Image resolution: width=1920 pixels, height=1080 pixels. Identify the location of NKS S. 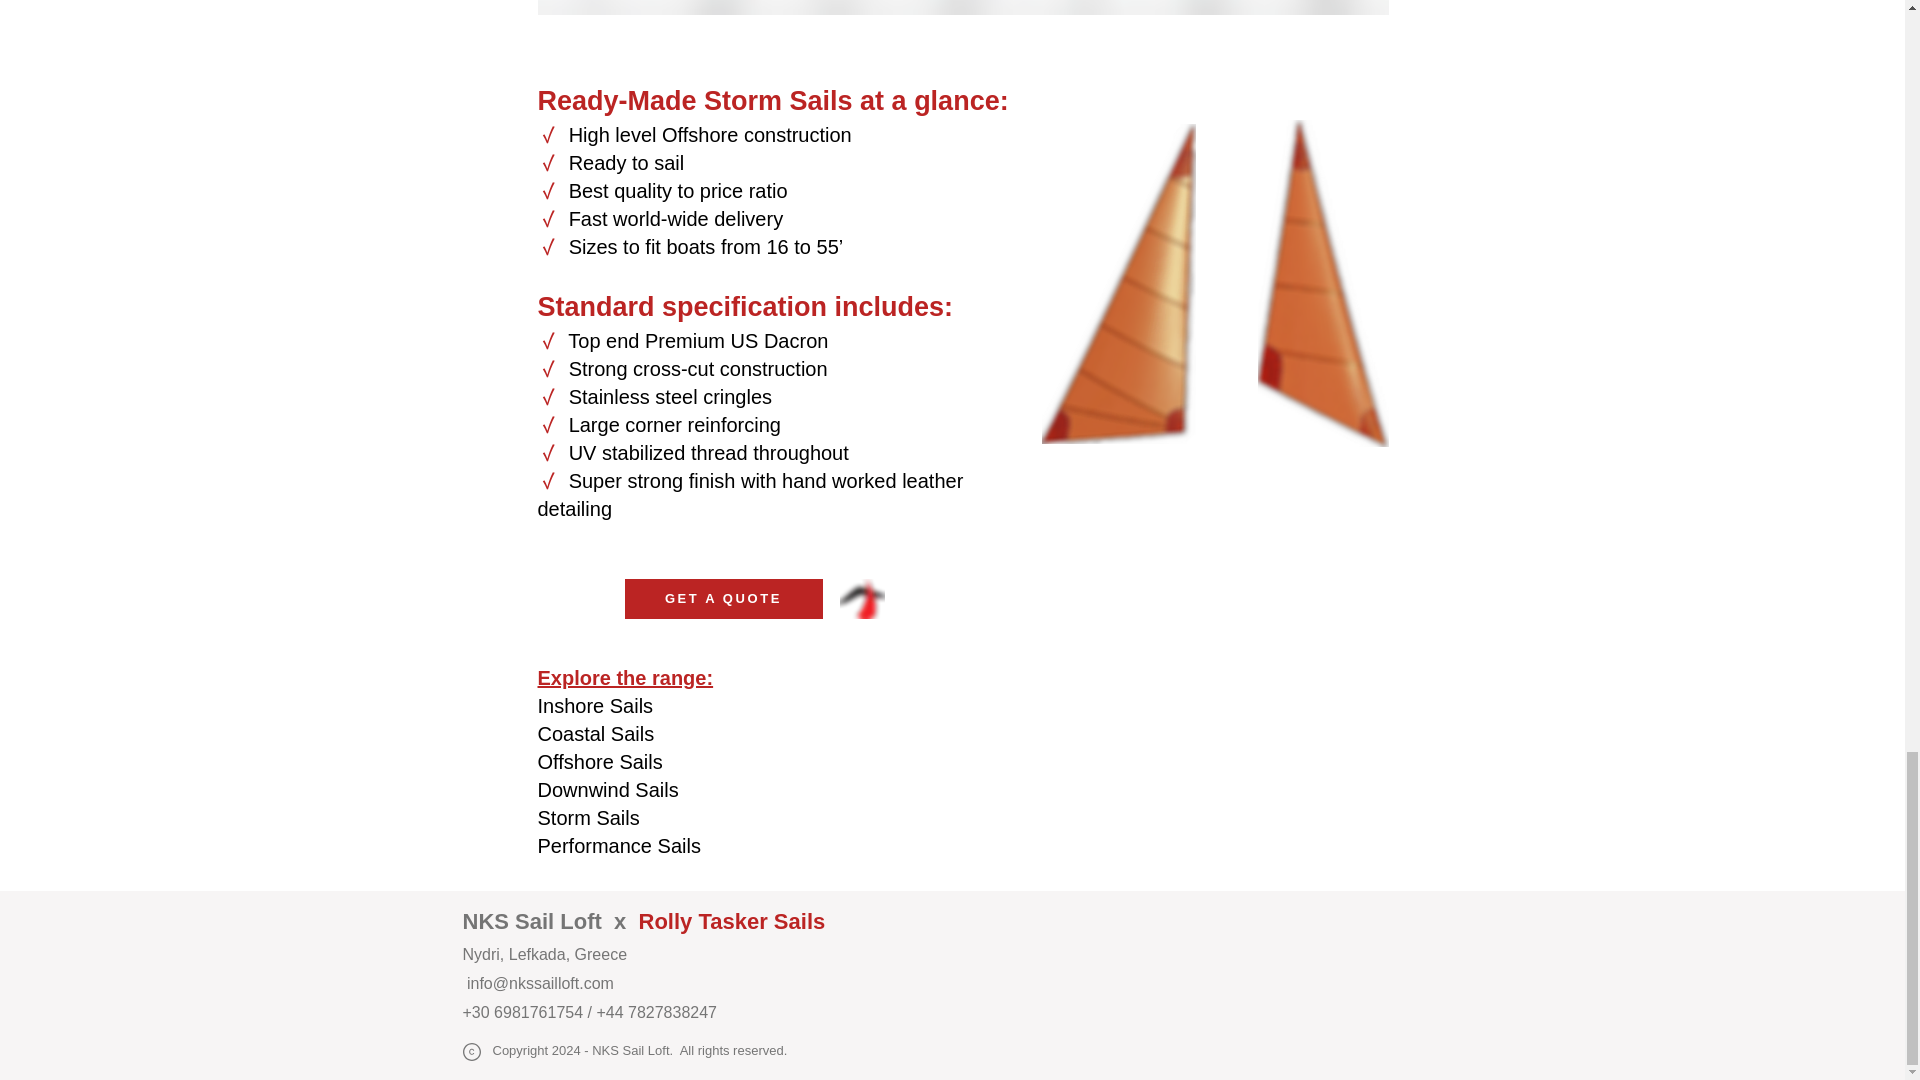
(496, 922).